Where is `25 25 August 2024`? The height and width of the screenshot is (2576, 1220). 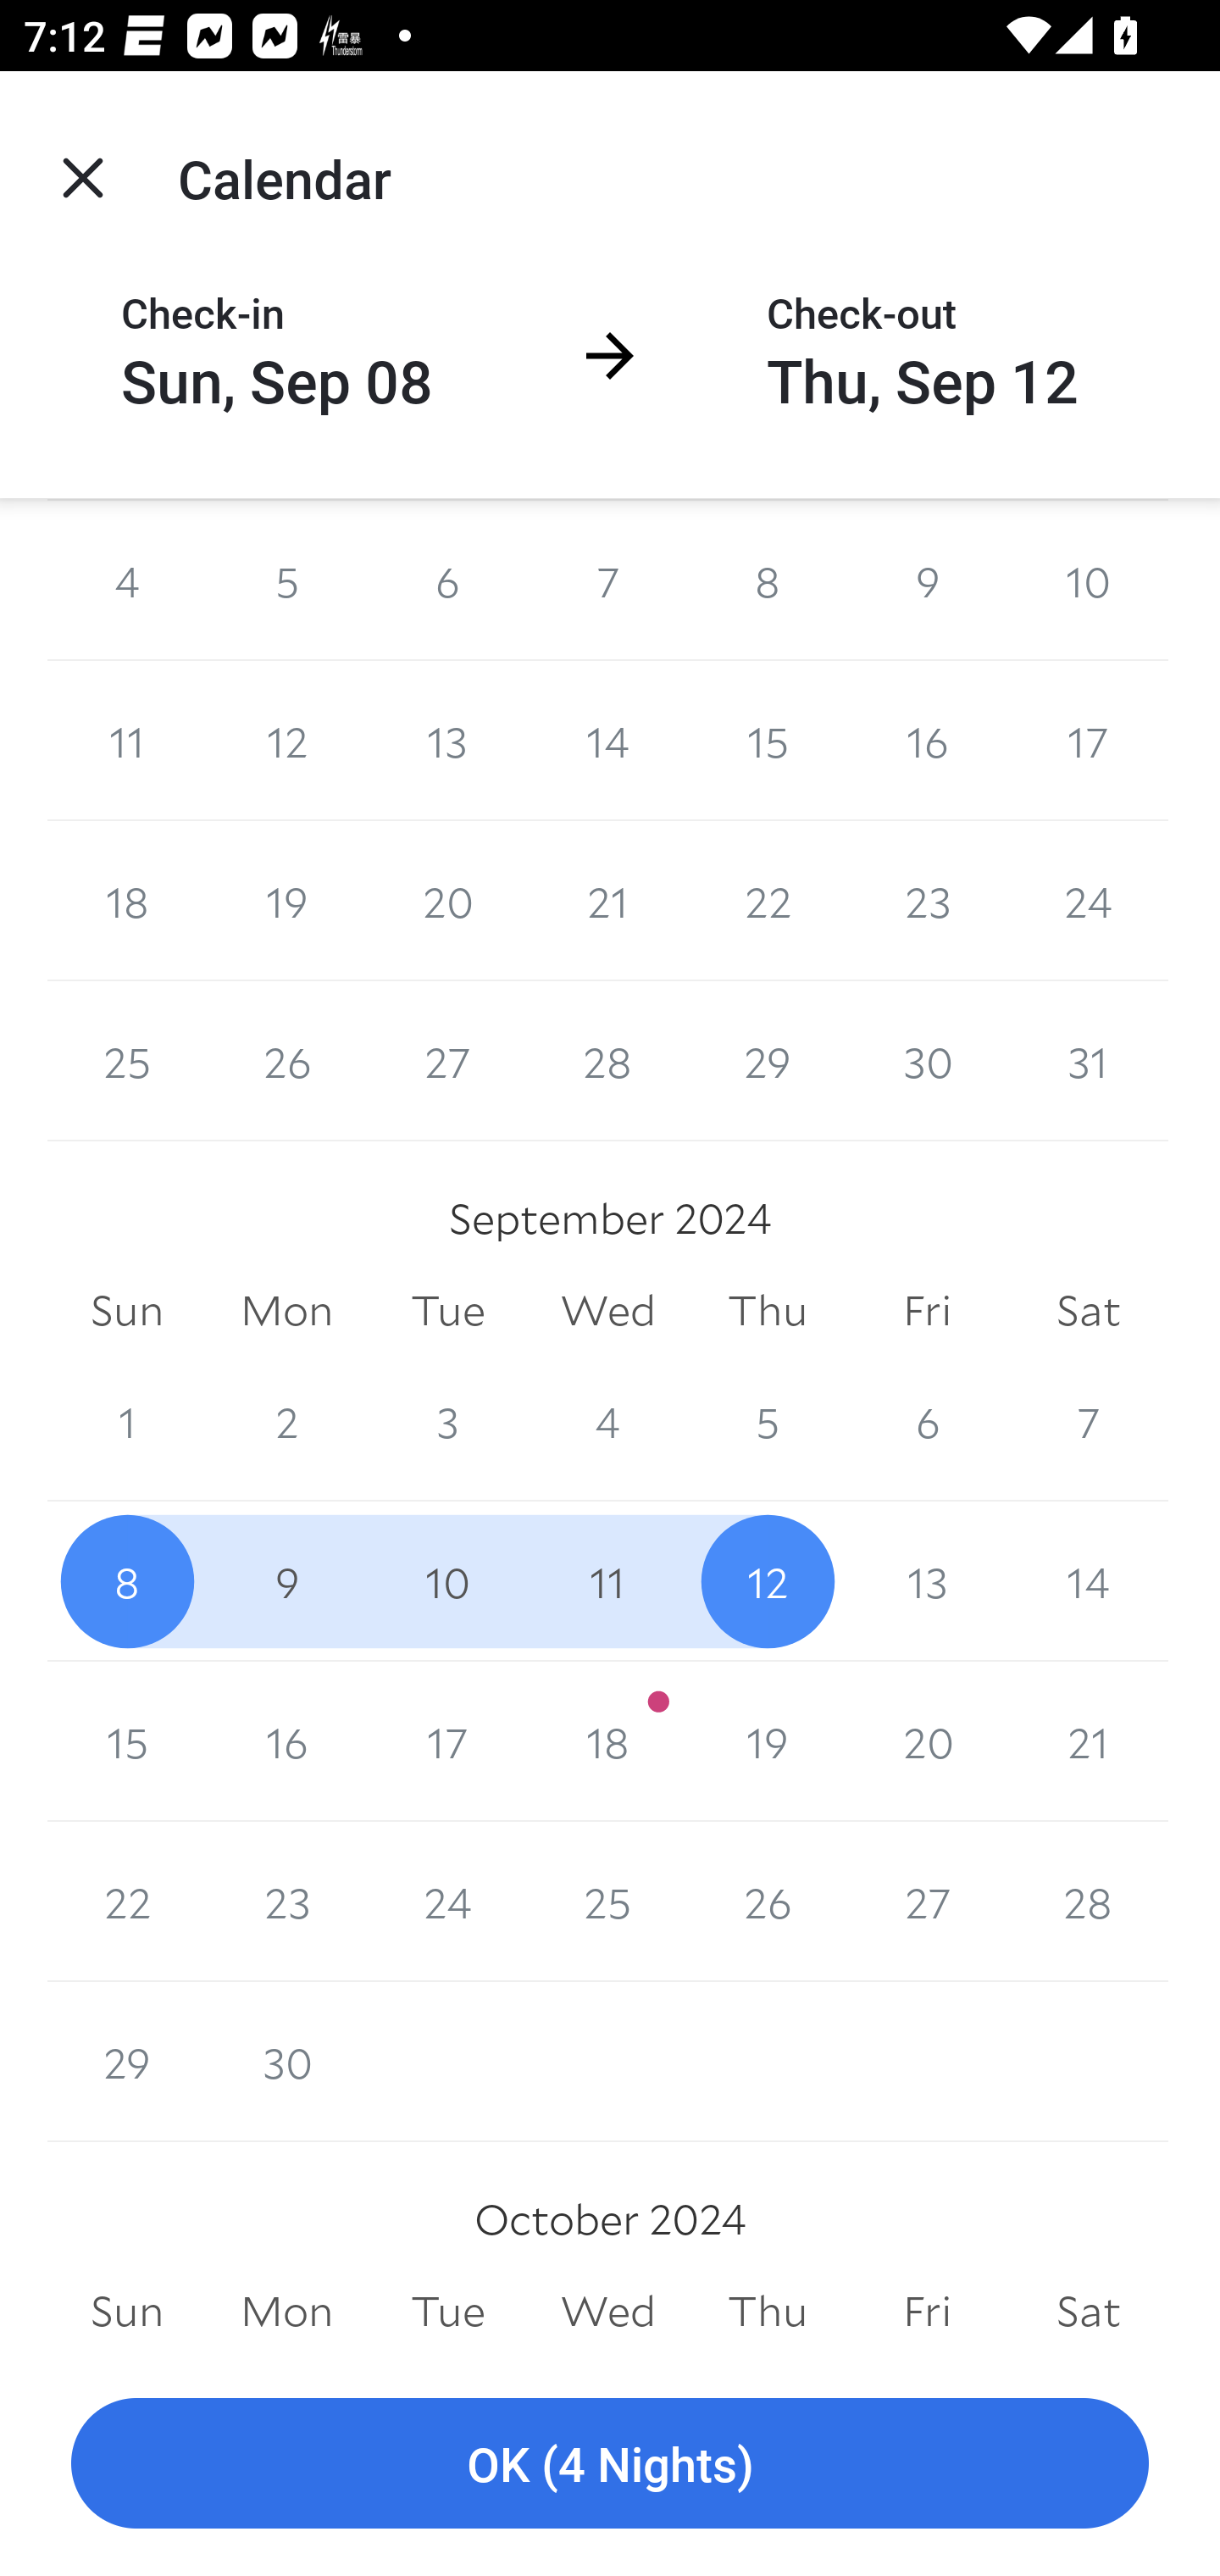
25 25 August 2024 is located at coordinates (127, 1061).